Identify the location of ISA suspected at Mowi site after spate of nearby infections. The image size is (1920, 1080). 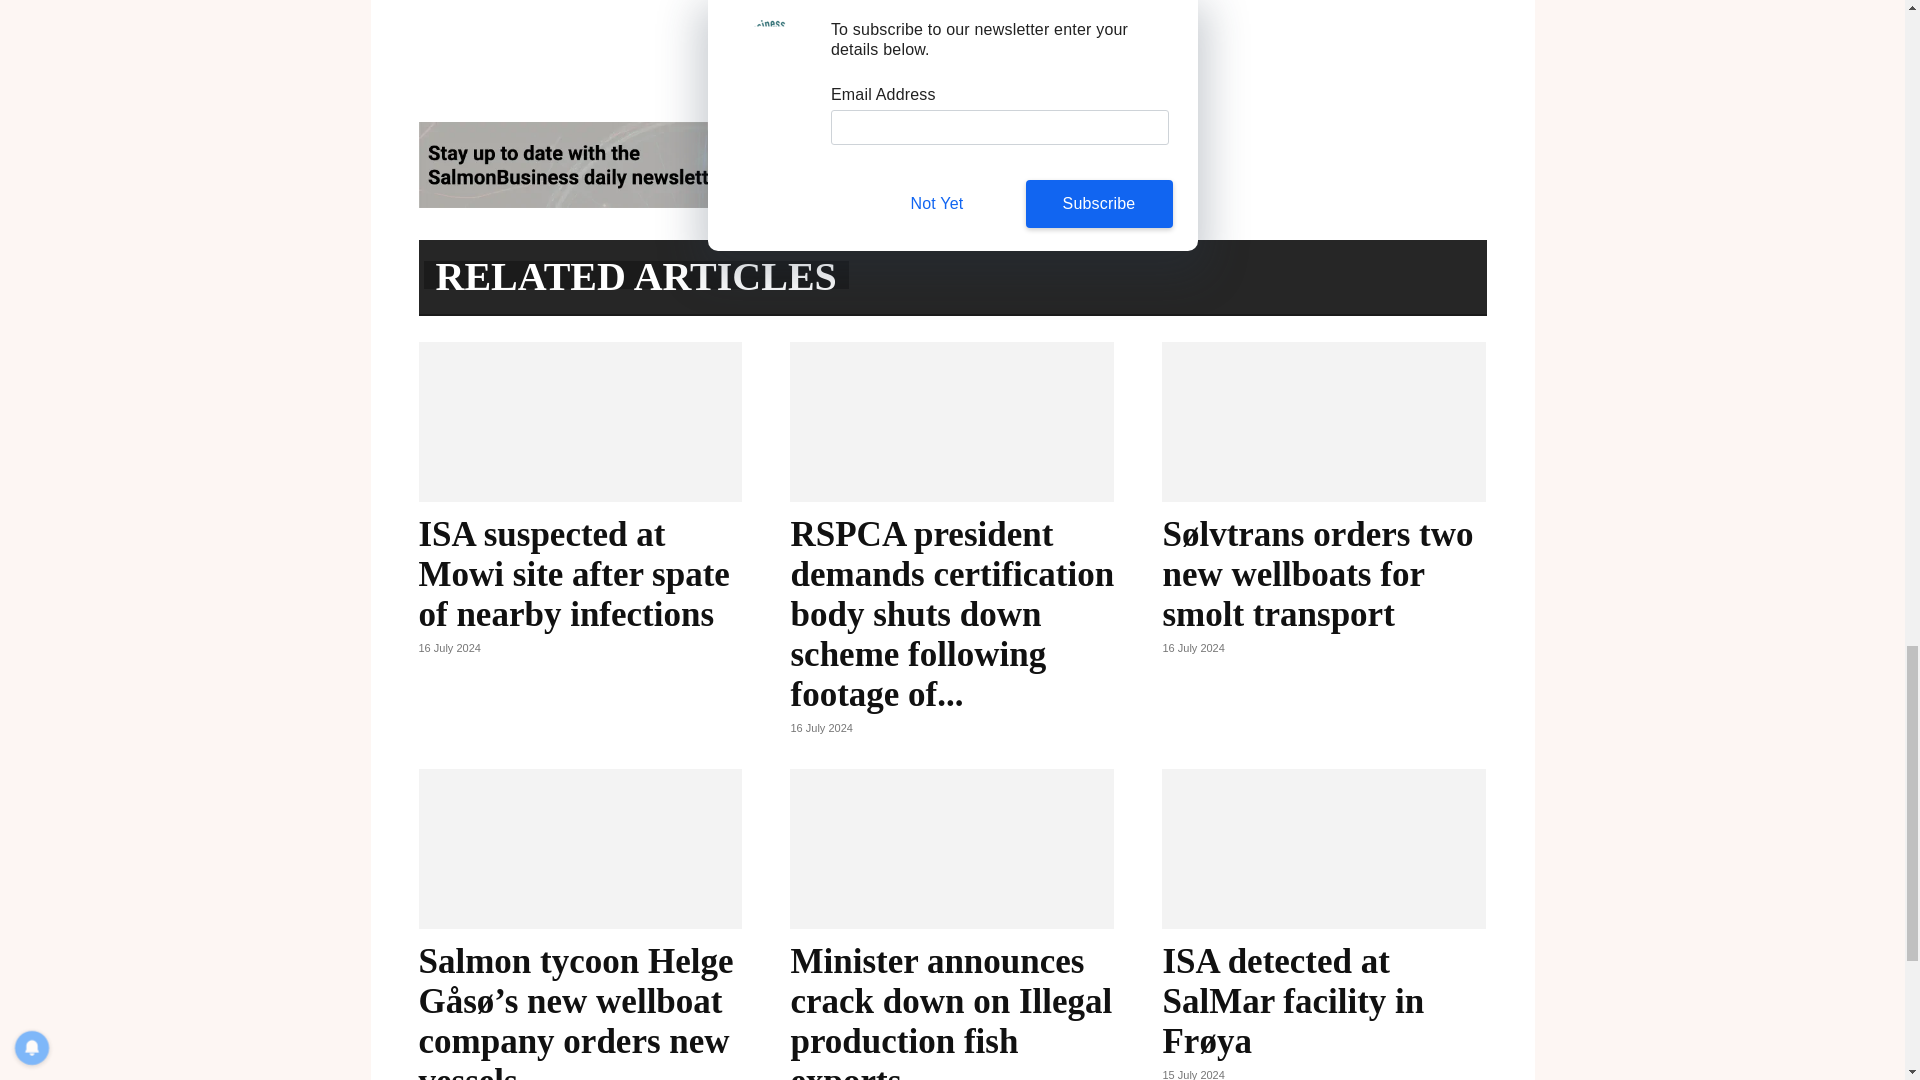
(574, 574).